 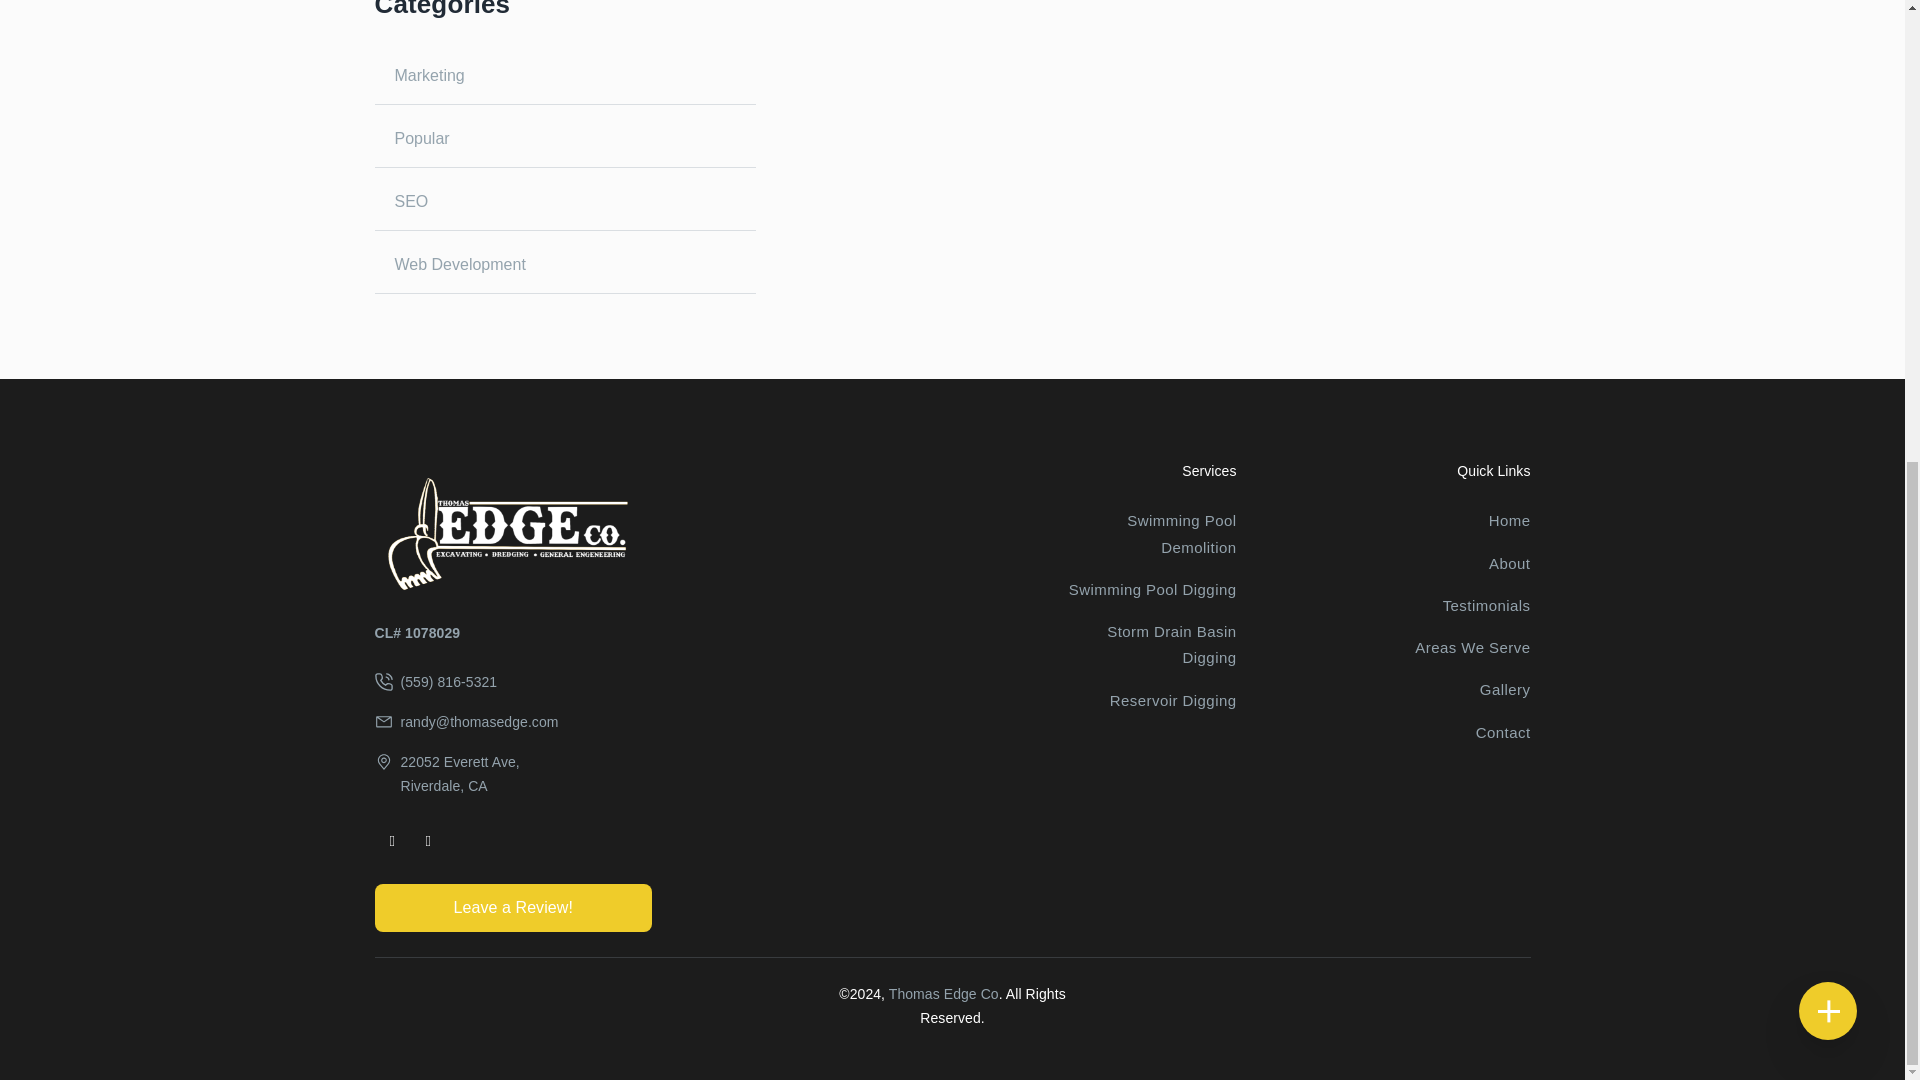 I want to click on SEO, so click(x=564, y=202).